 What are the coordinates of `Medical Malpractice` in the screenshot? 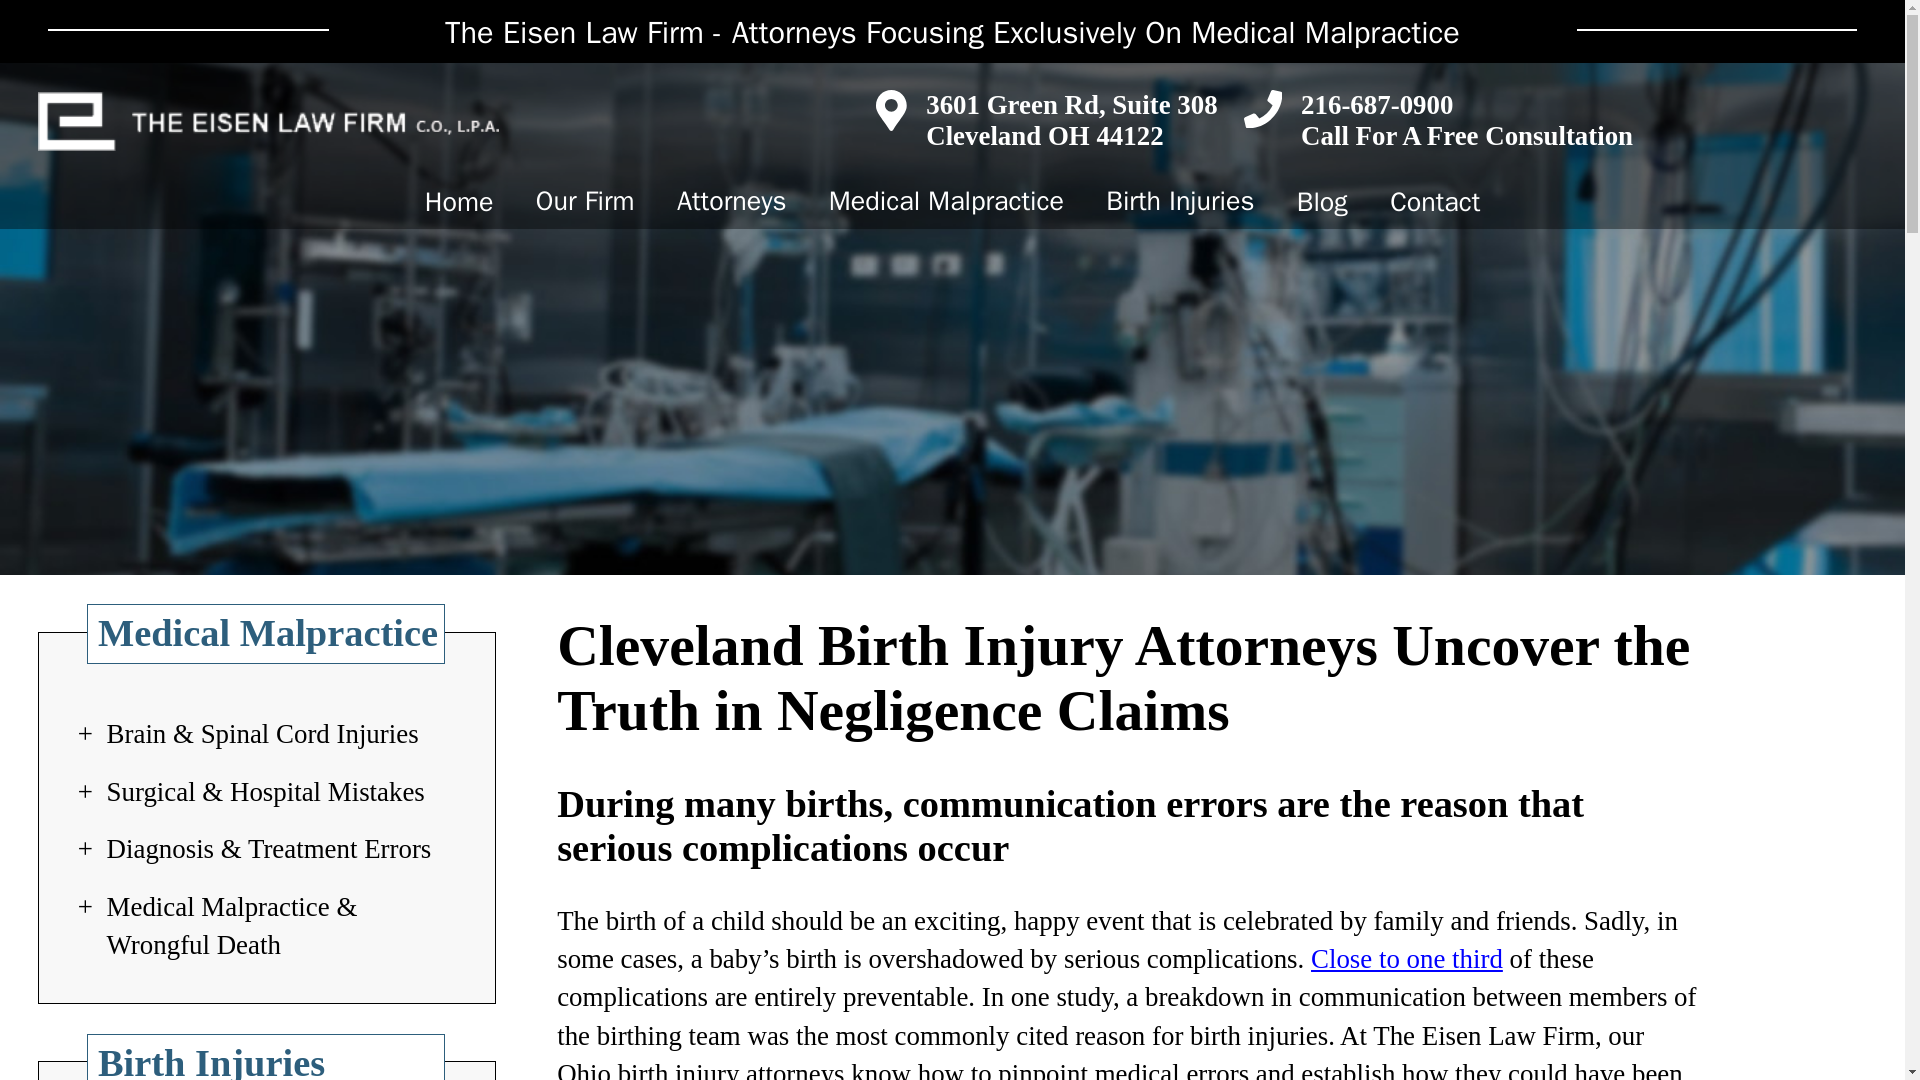 It's located at (946, 200).